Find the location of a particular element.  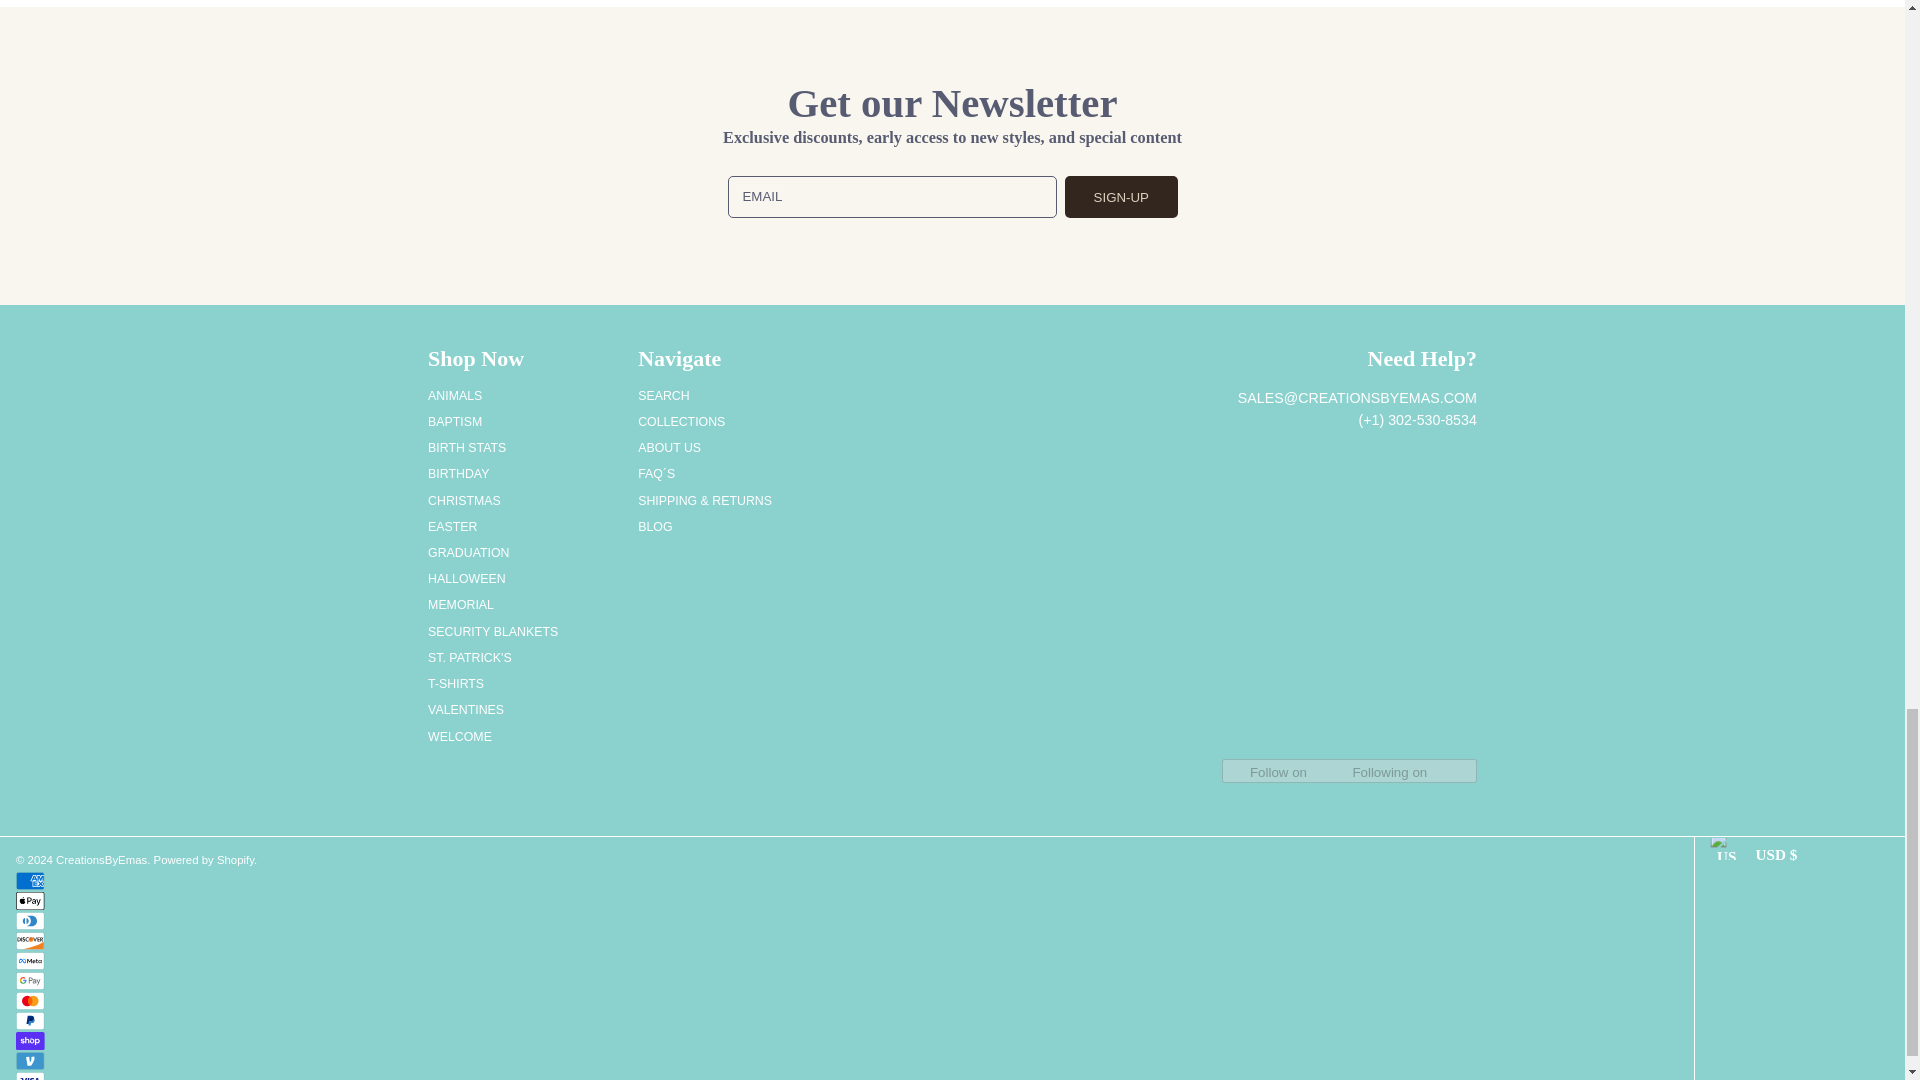

Apple Pay is located at coordinates (30, 901).